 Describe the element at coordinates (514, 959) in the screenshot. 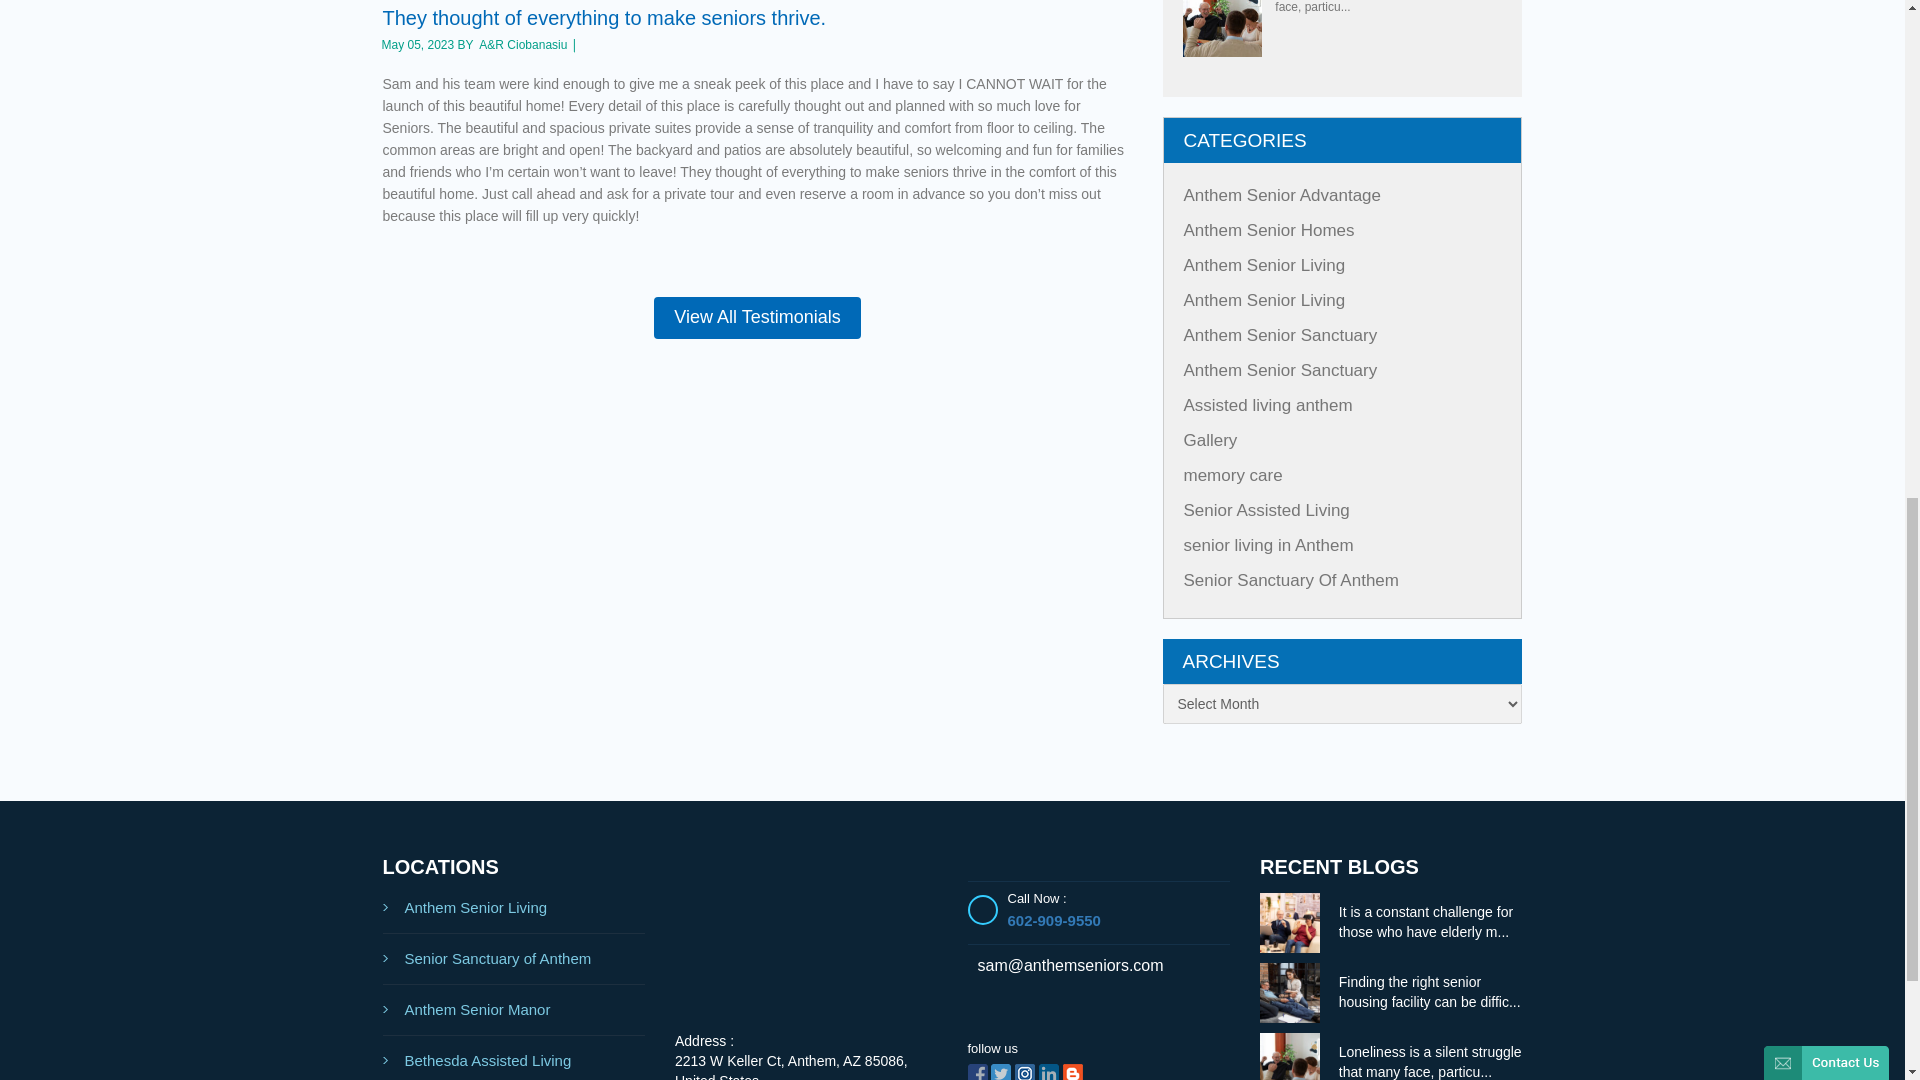

I see `Senior Sanctuary of Anthem` at that location.